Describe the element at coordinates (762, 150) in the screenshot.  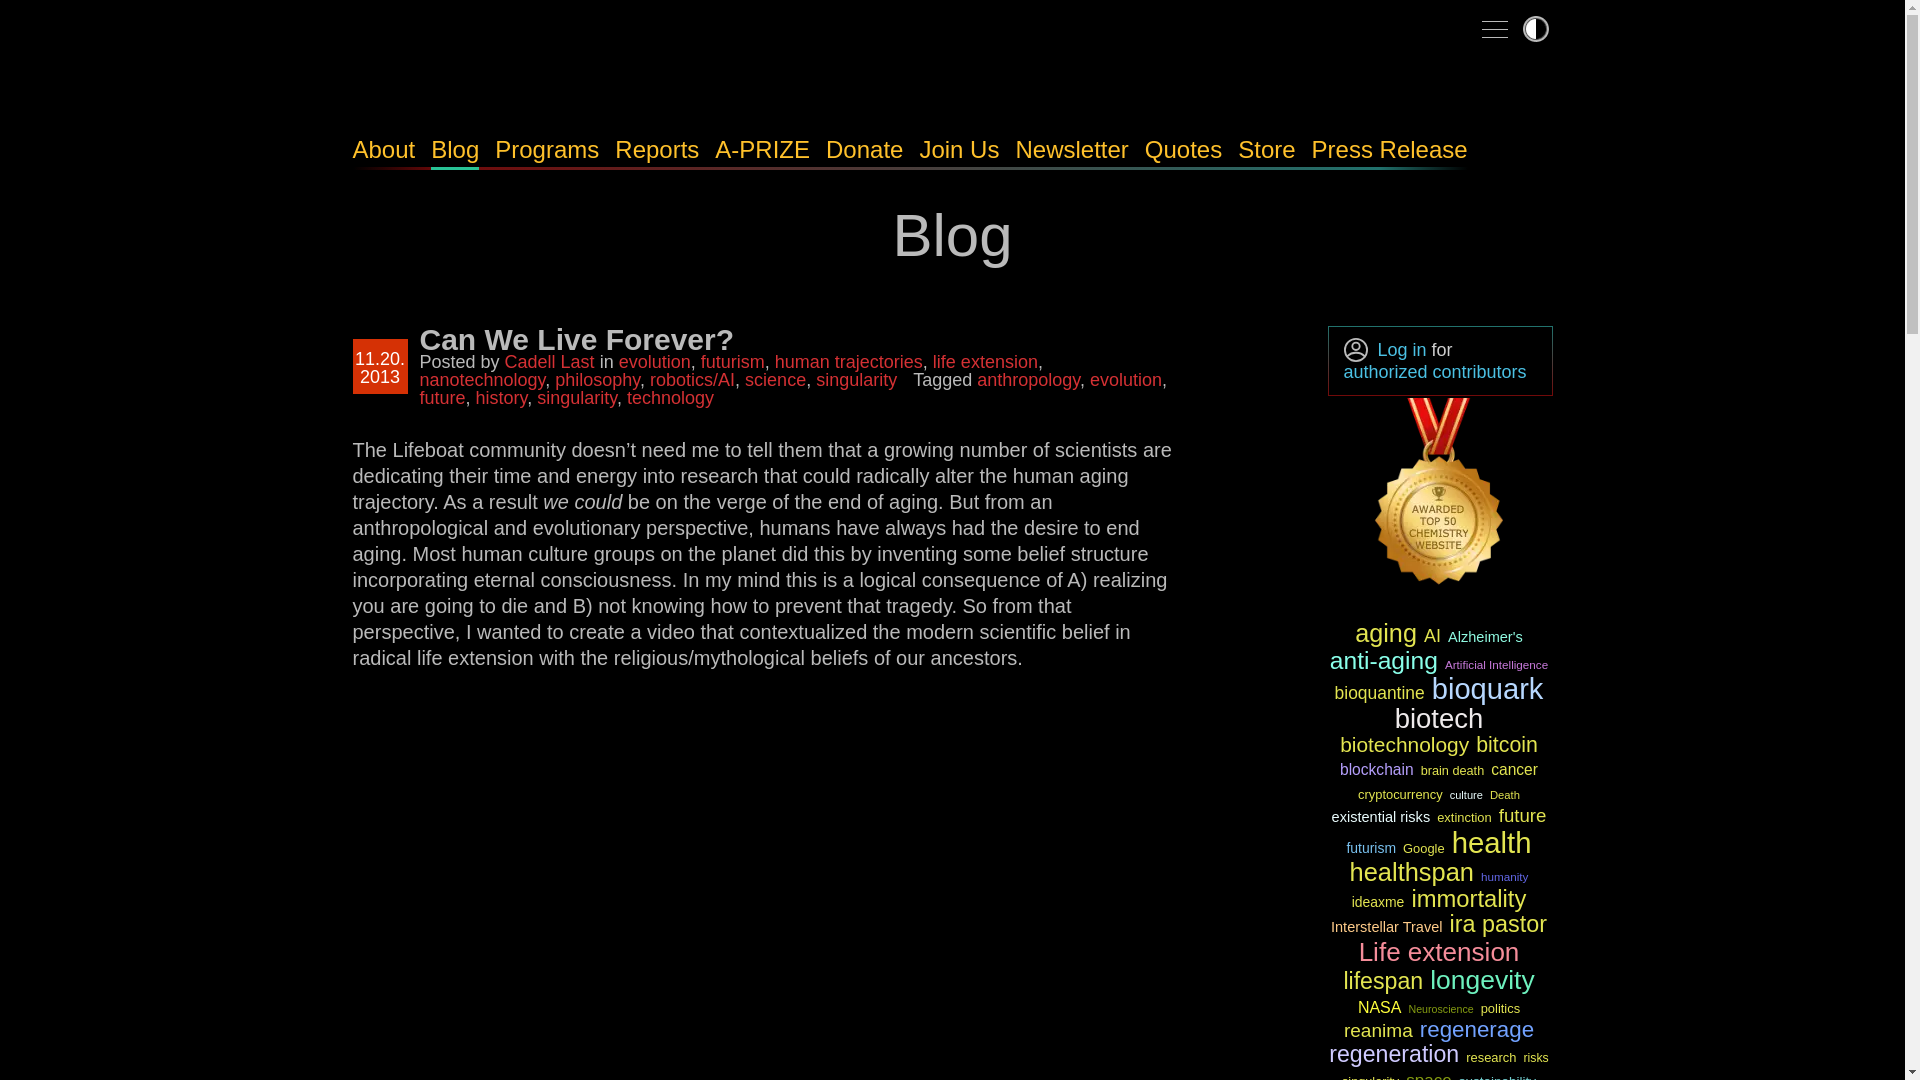
I see `A-PRIZE` at that location.